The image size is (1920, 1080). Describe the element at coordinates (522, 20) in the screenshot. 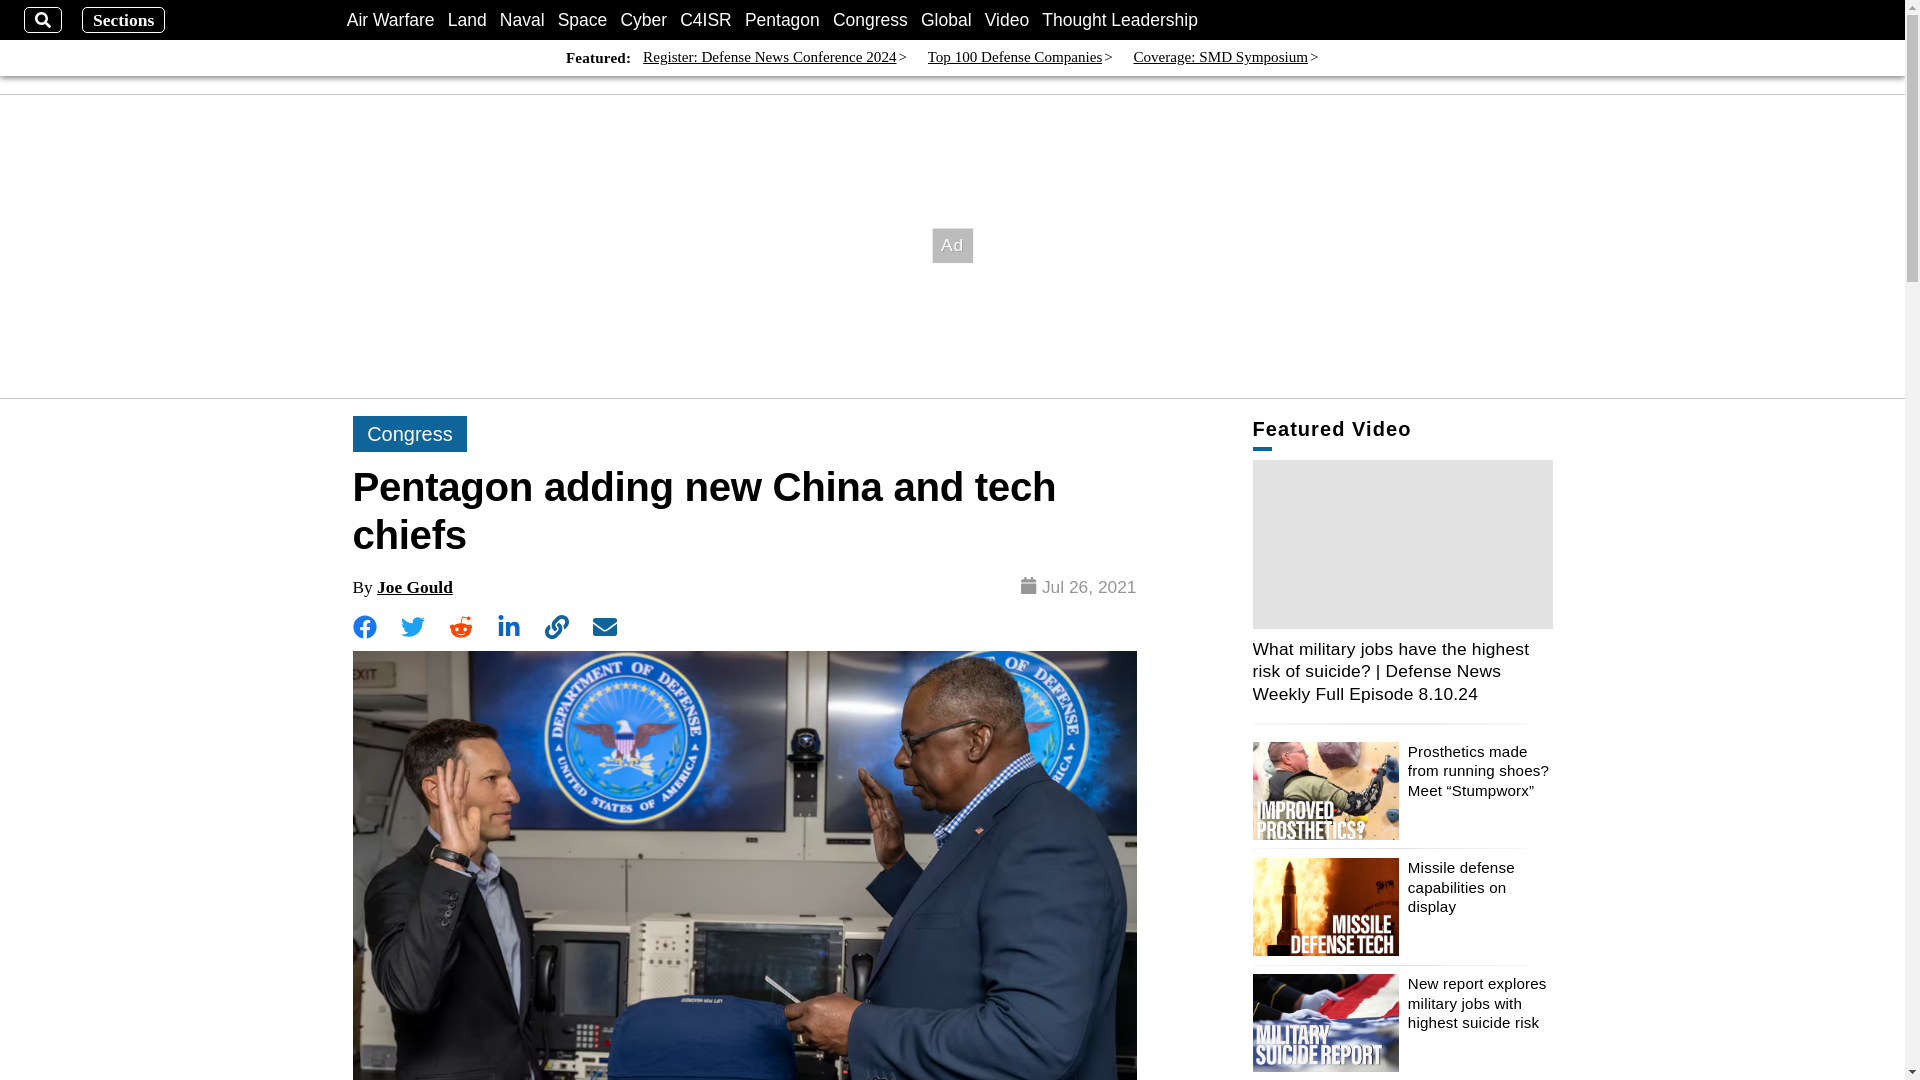

I see `Naval` at that location.